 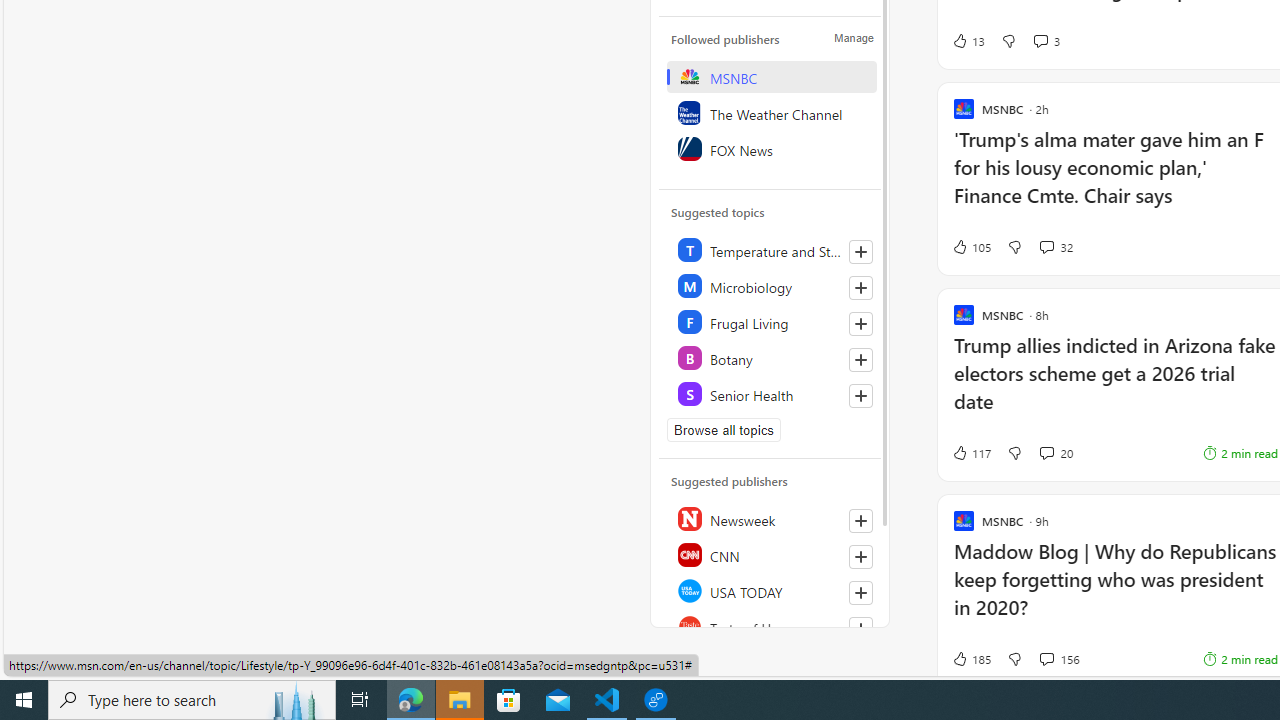 What do you see at coordinates (771, 626) in the screenshot?
I see `Taste of Home` at bounding box center [771, 626].